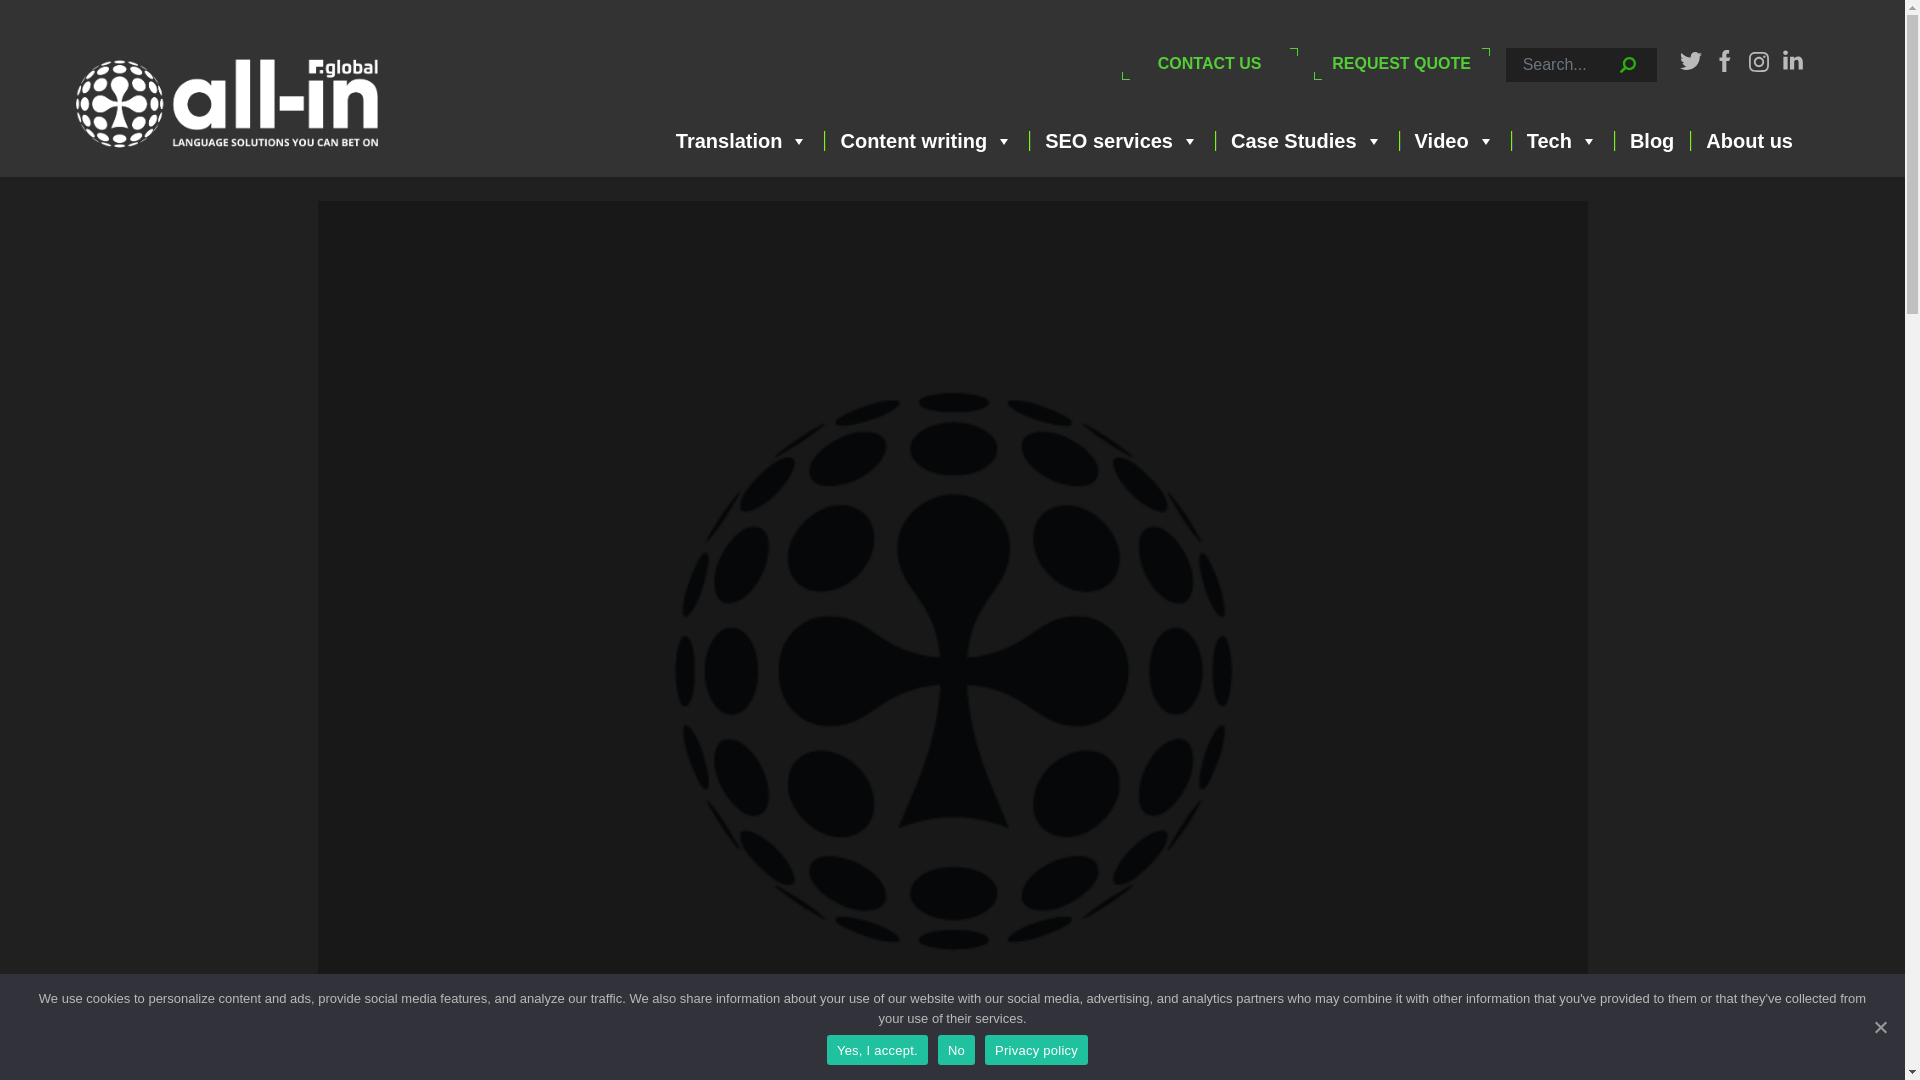 The image size is (1920, 1080). I want to click on Translation, so click(742, 140).